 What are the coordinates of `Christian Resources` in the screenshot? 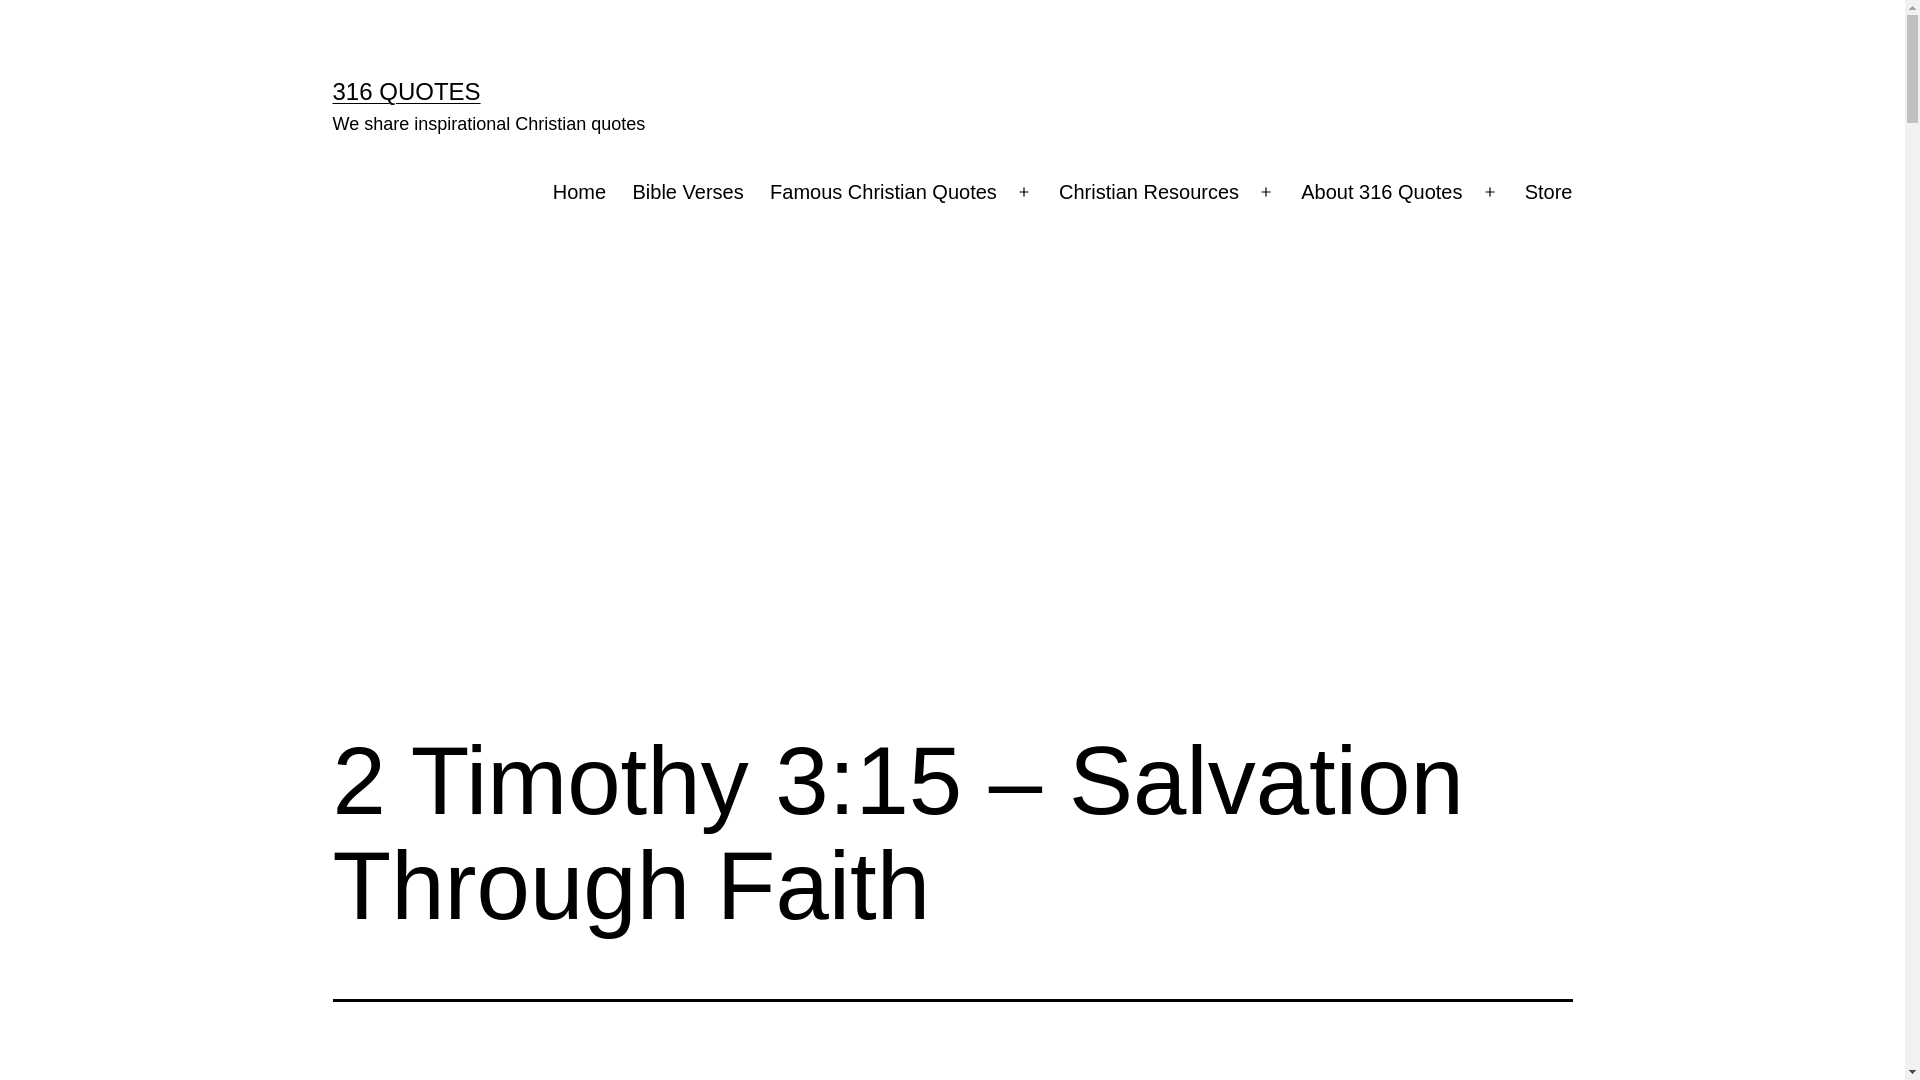 It's located at (1149, 192).